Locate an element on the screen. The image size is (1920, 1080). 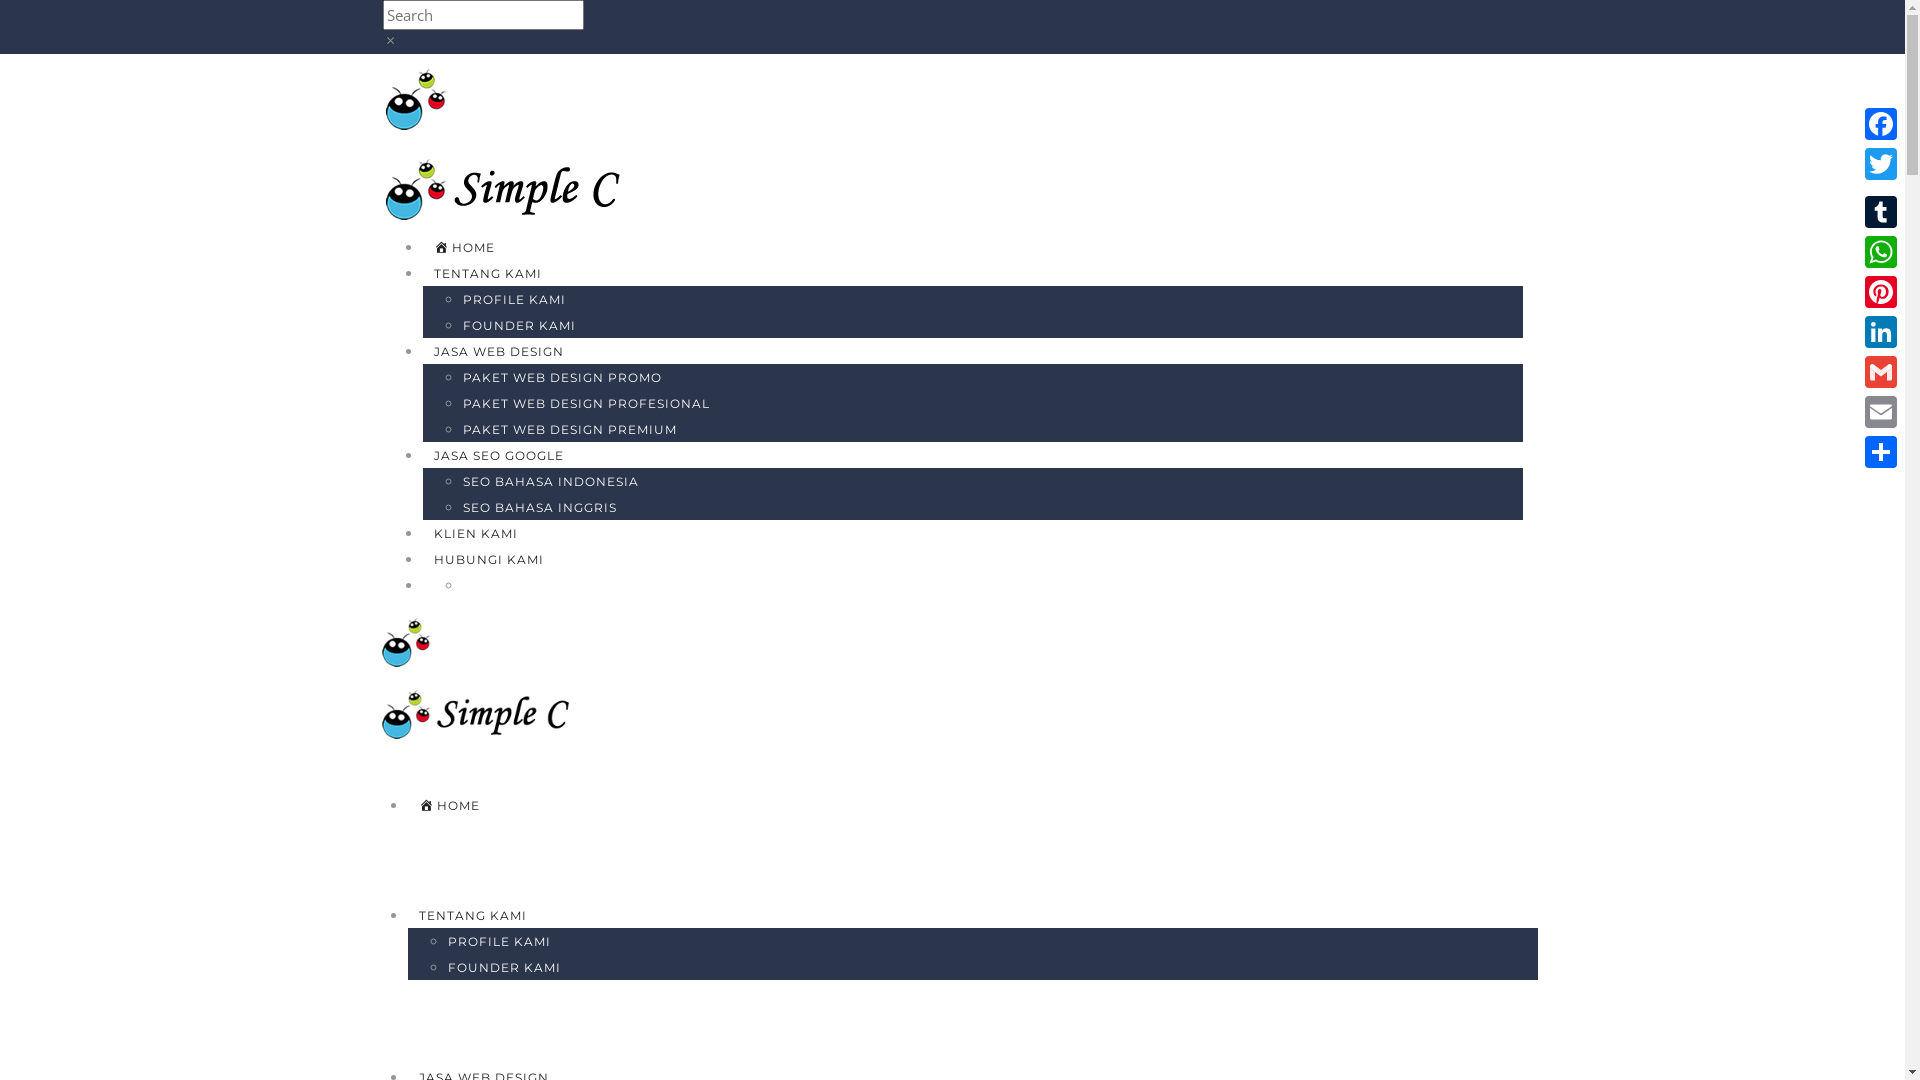
Jasa Web Design Murah is located at coordinates (514, 187).